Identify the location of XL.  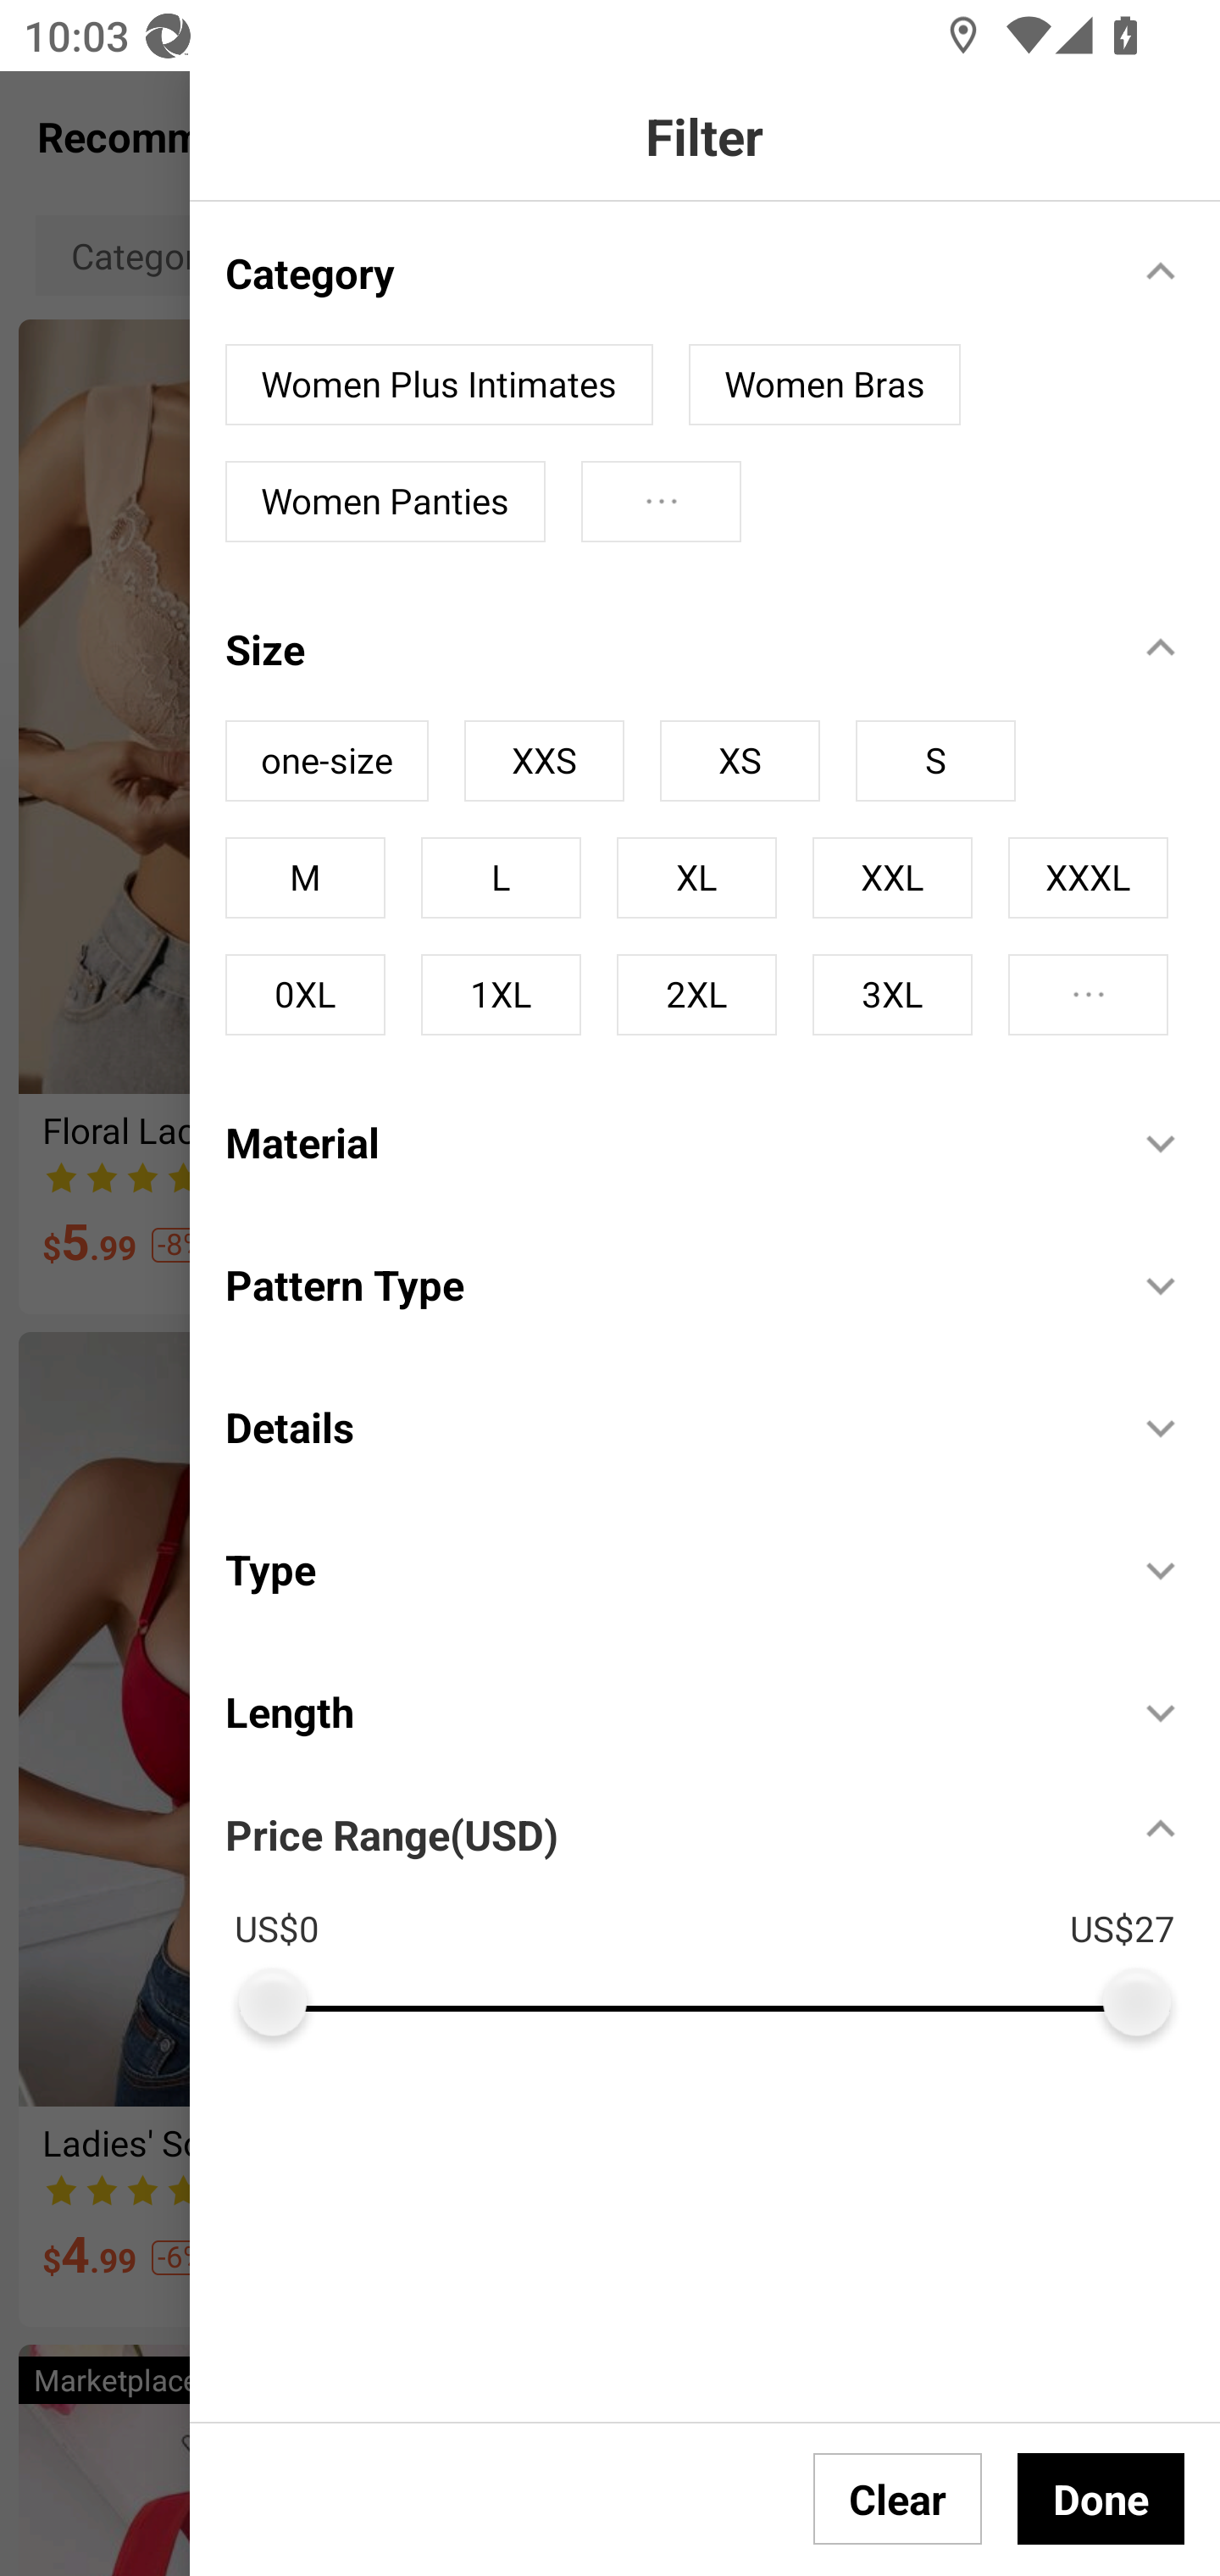
(696, 878).